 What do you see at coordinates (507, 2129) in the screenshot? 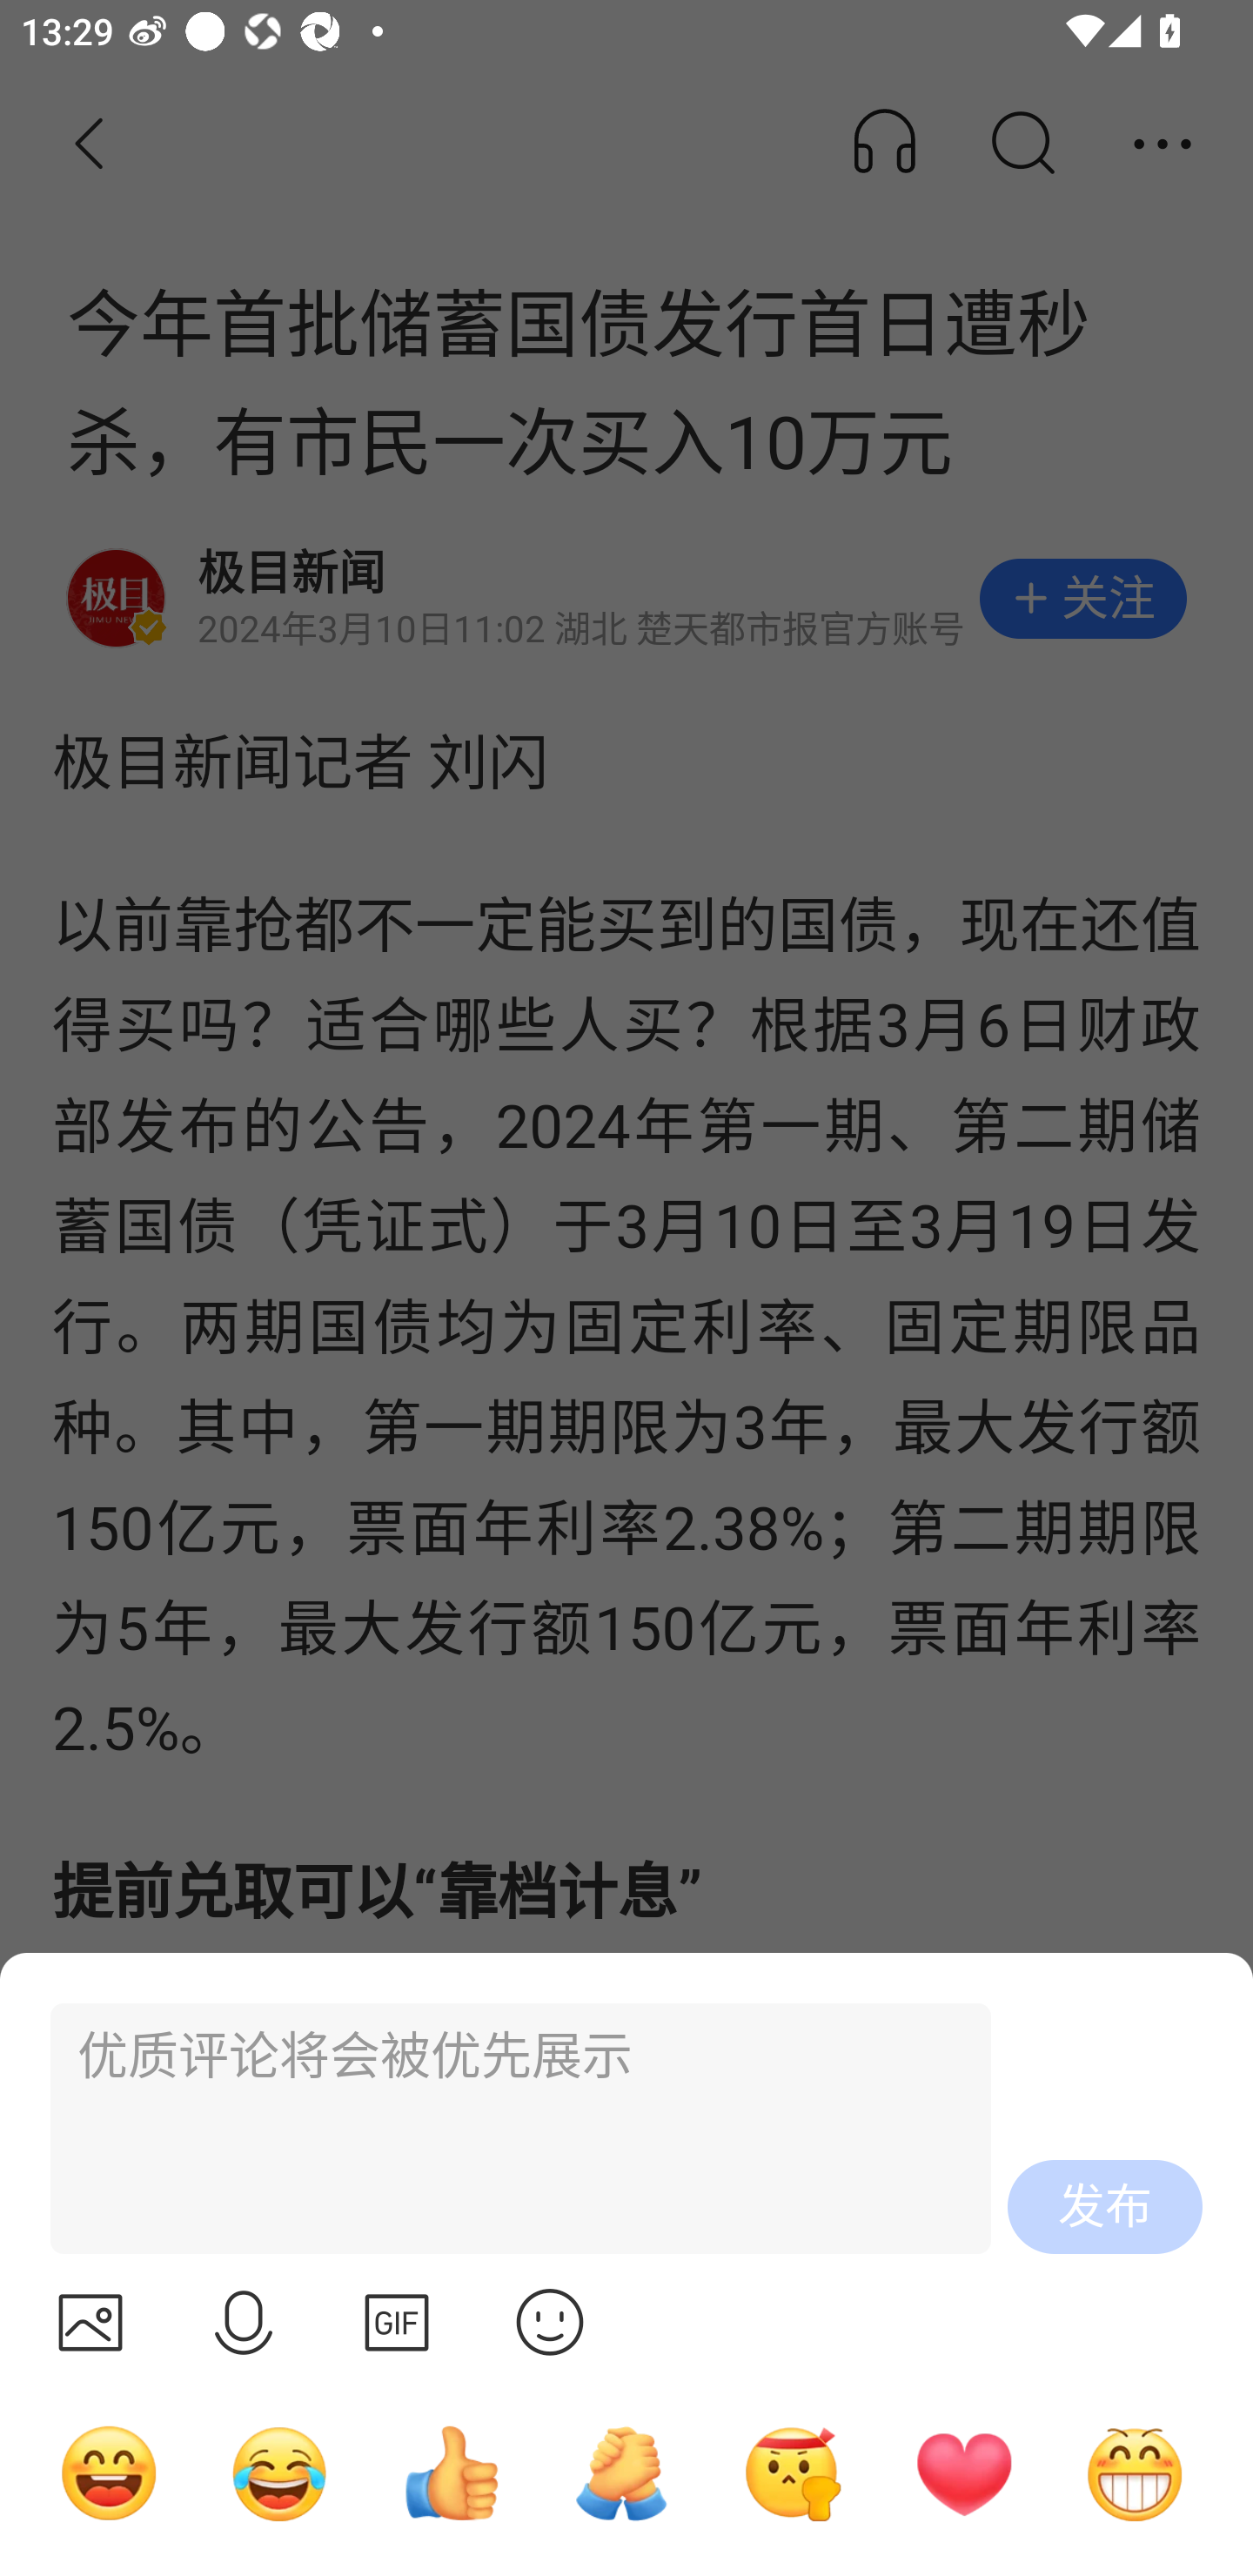
I see `优质评论将会被优先展示` at bounding box center [507, 2129].